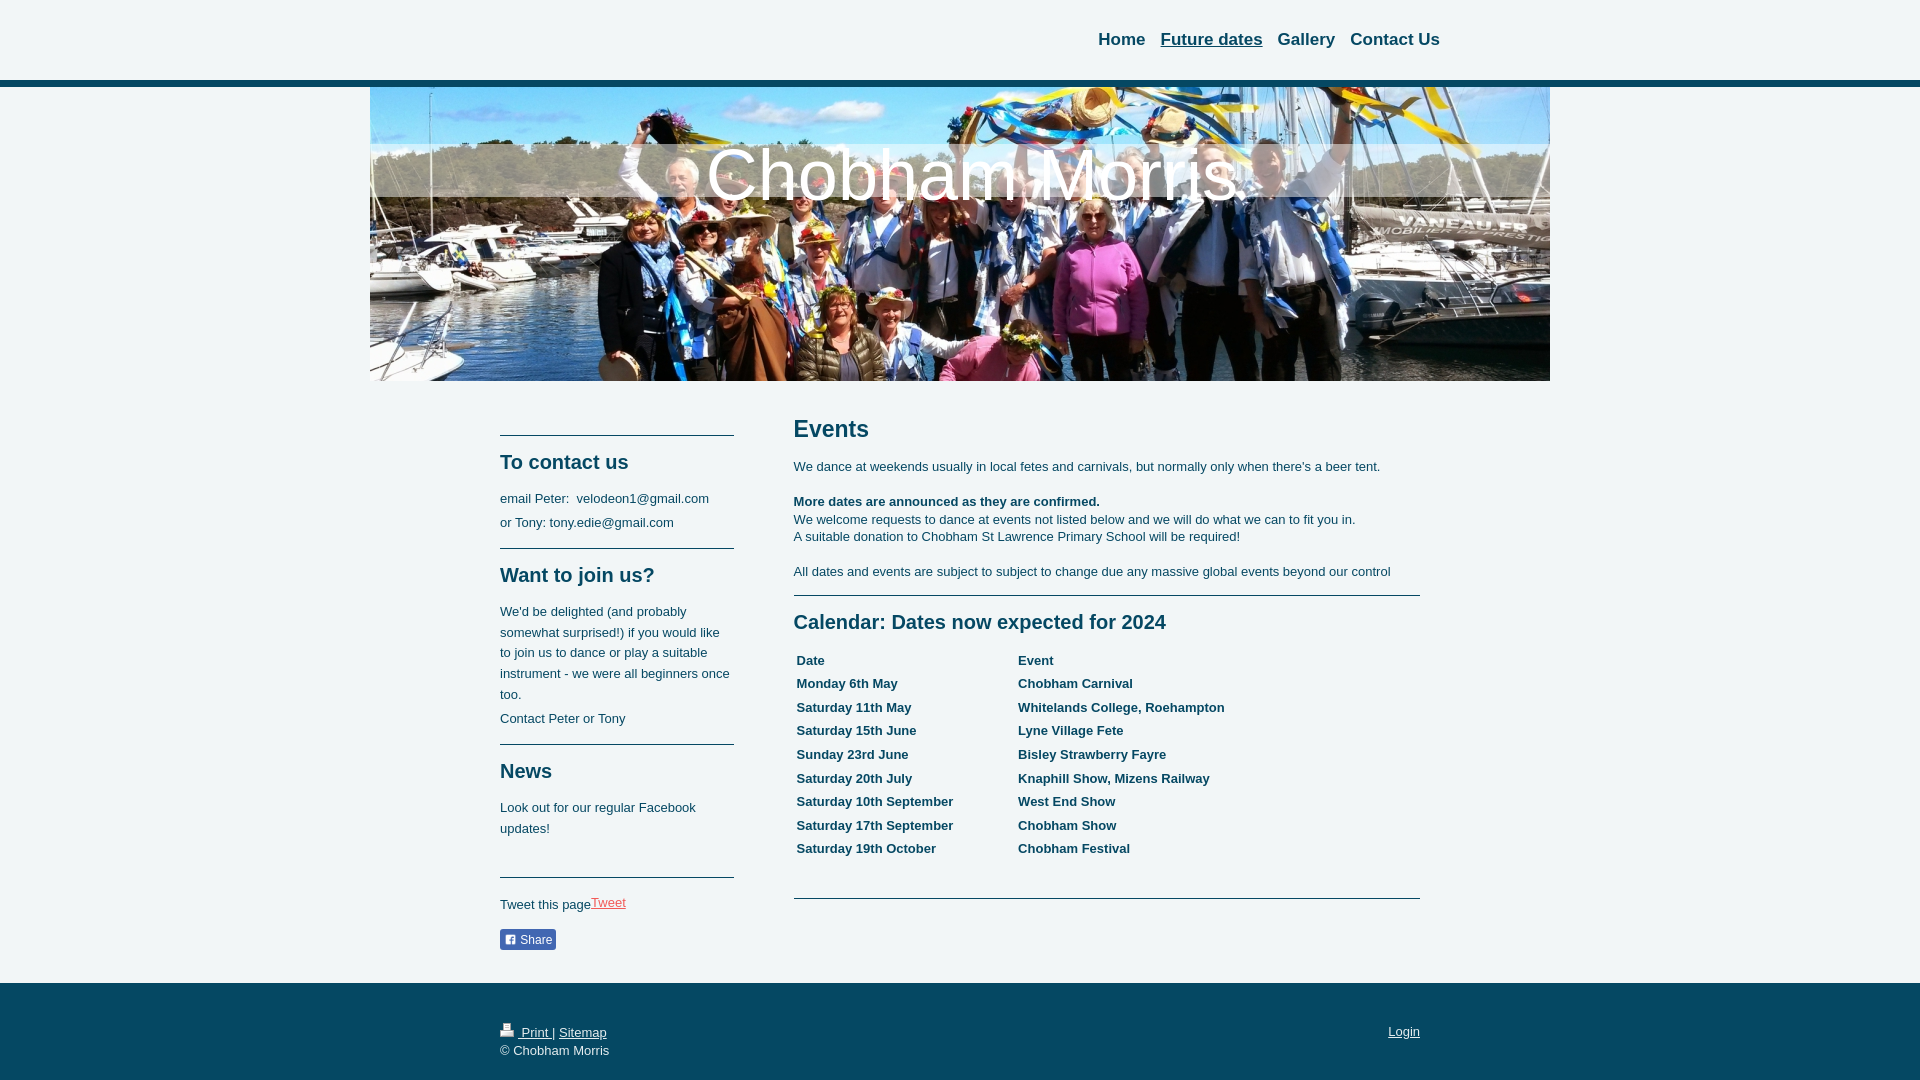  What do you see at coordinates (1387, 40) in the screenshot?
I see `Contact Us` at bounding box center [1387, 40].